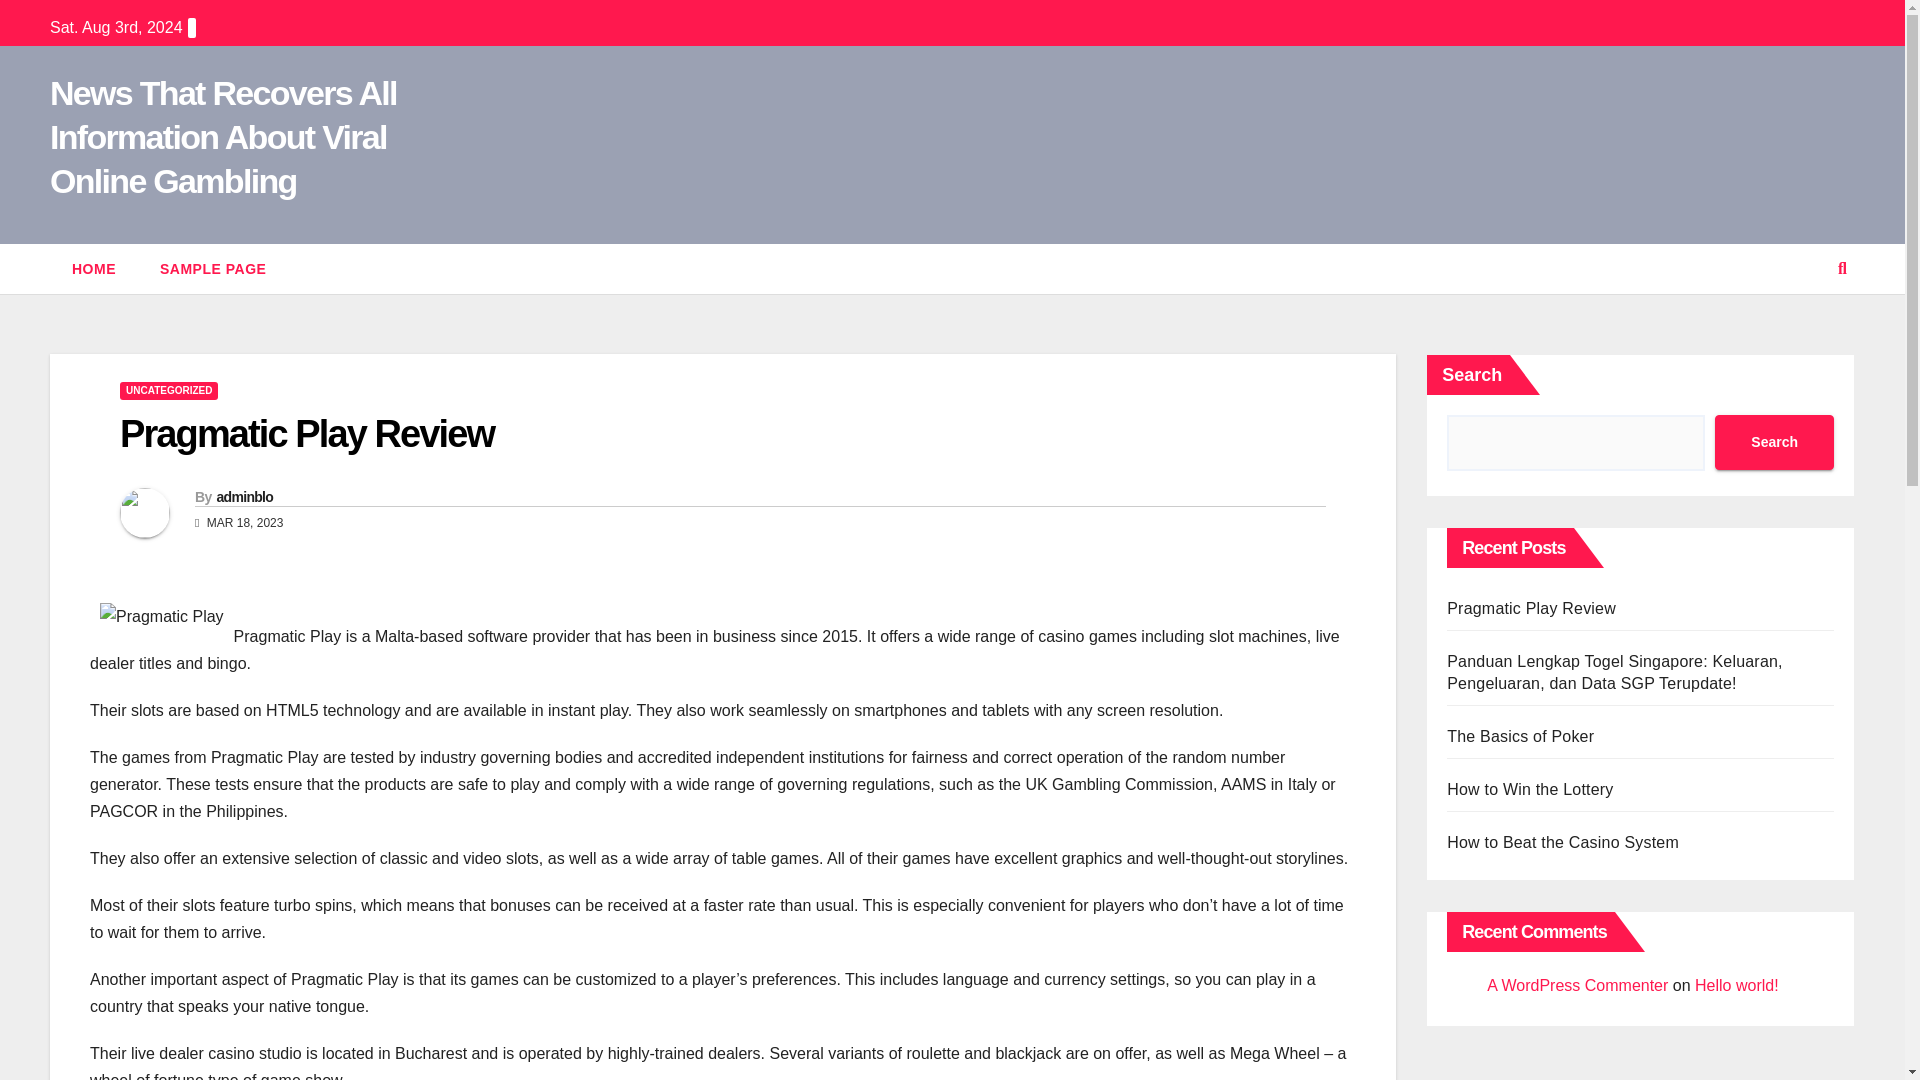 The image size is (1920, 1080). Describe the element at coordinates (1774, 442) in the screenshot. I see `Search` at that location.